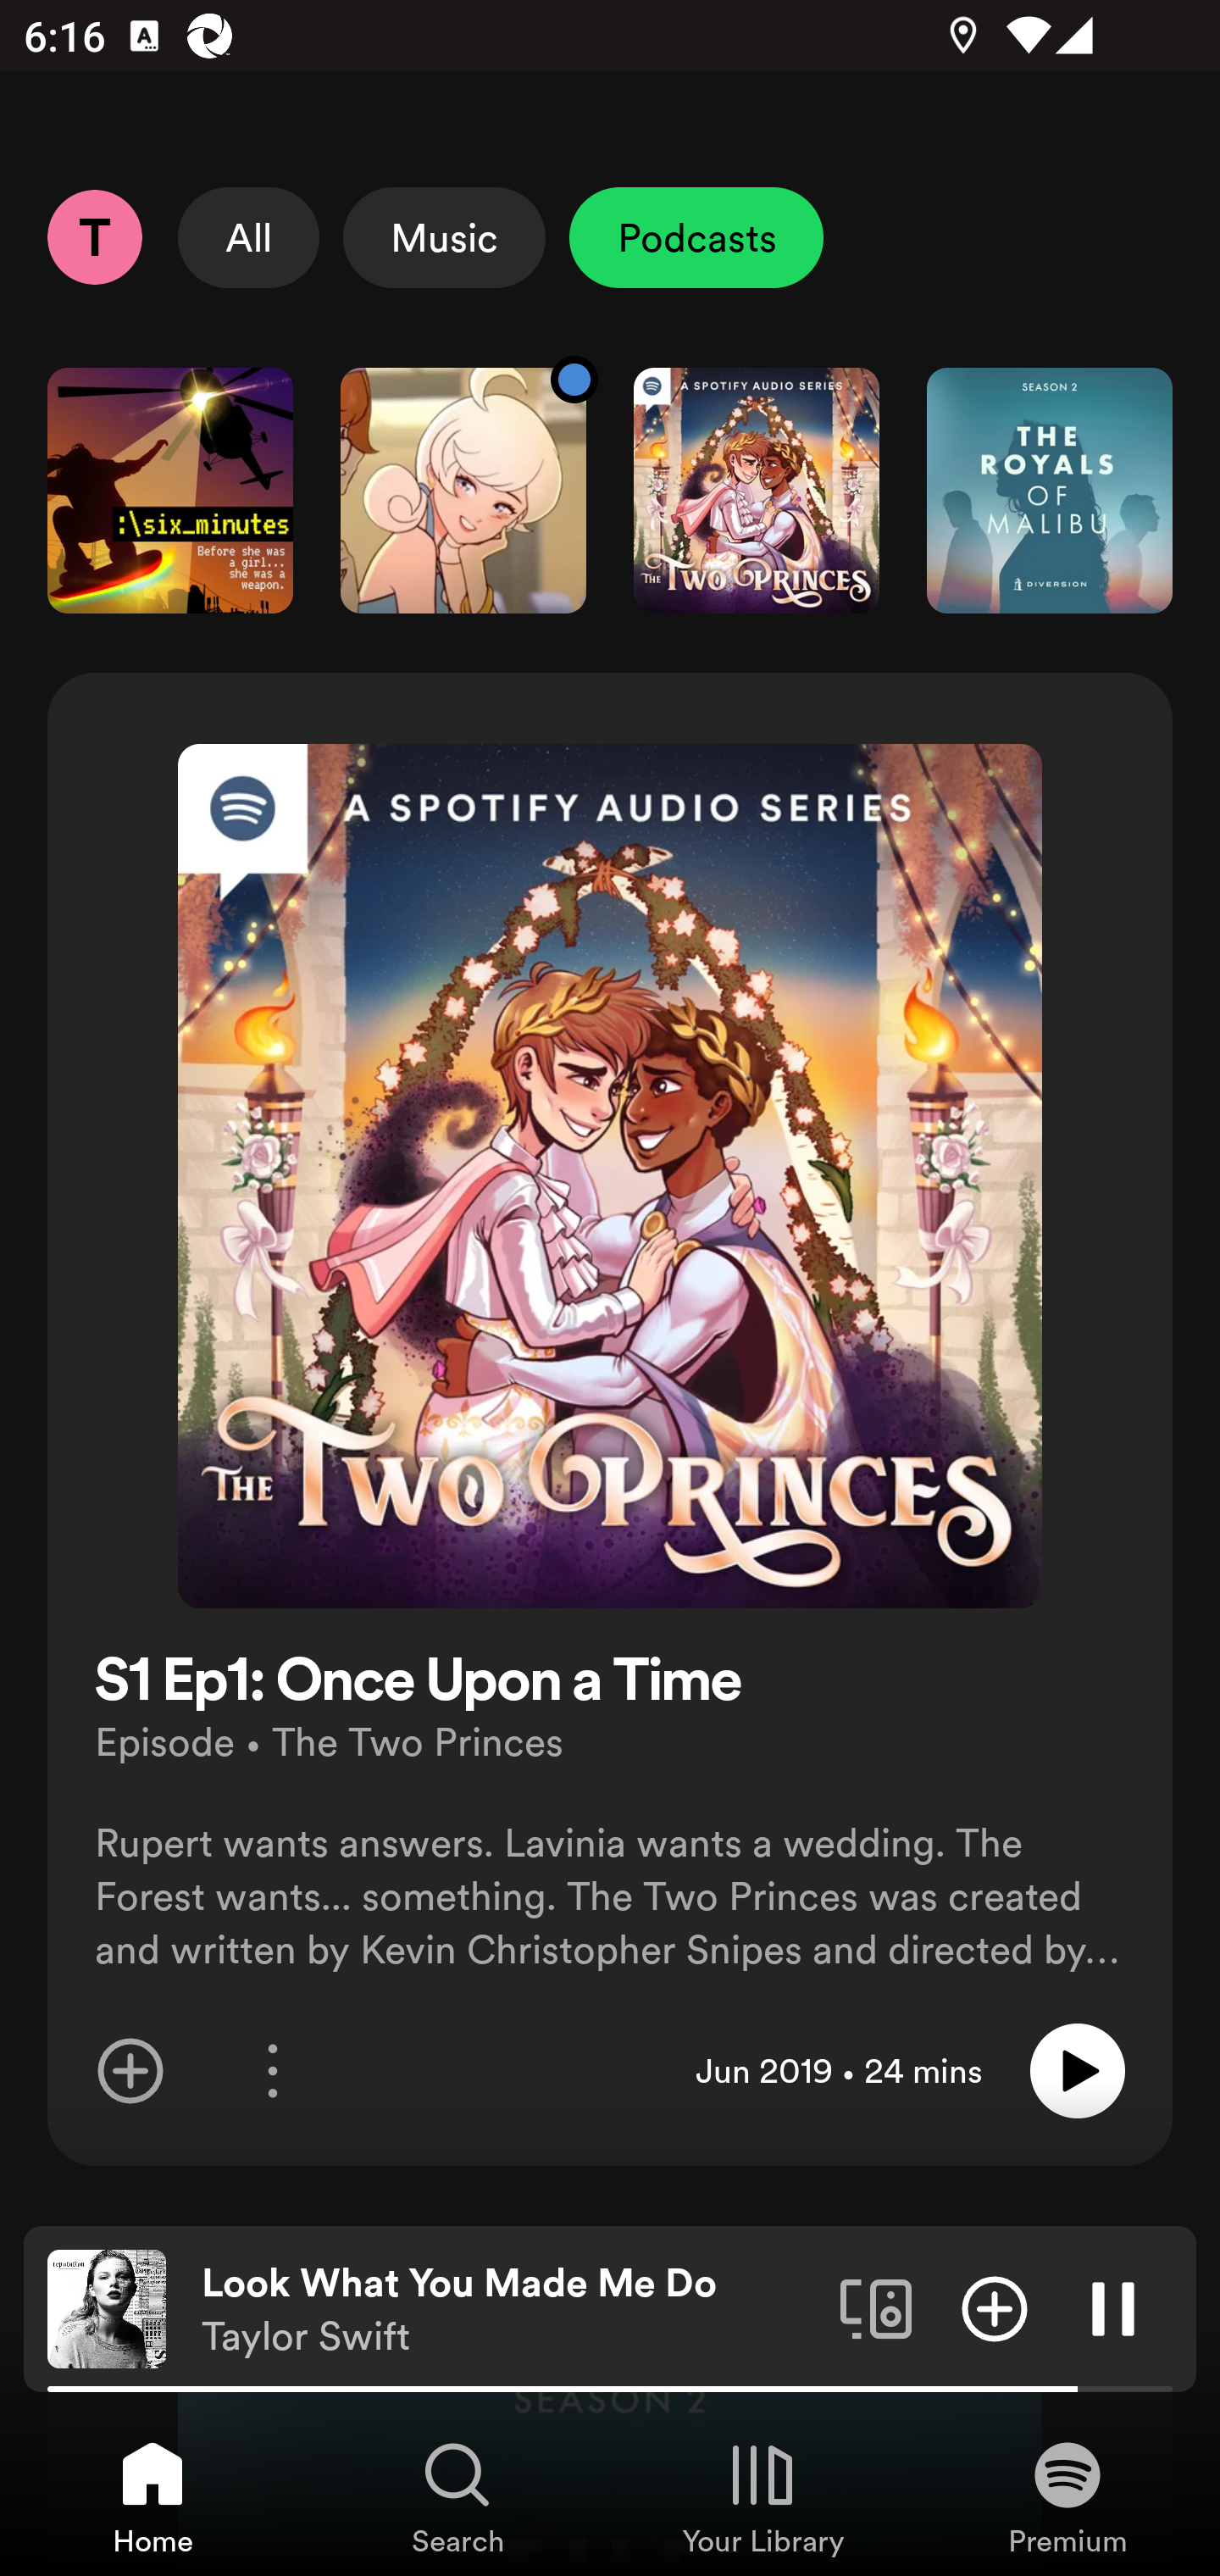  I want to click on Play, so click(1078, 2071).